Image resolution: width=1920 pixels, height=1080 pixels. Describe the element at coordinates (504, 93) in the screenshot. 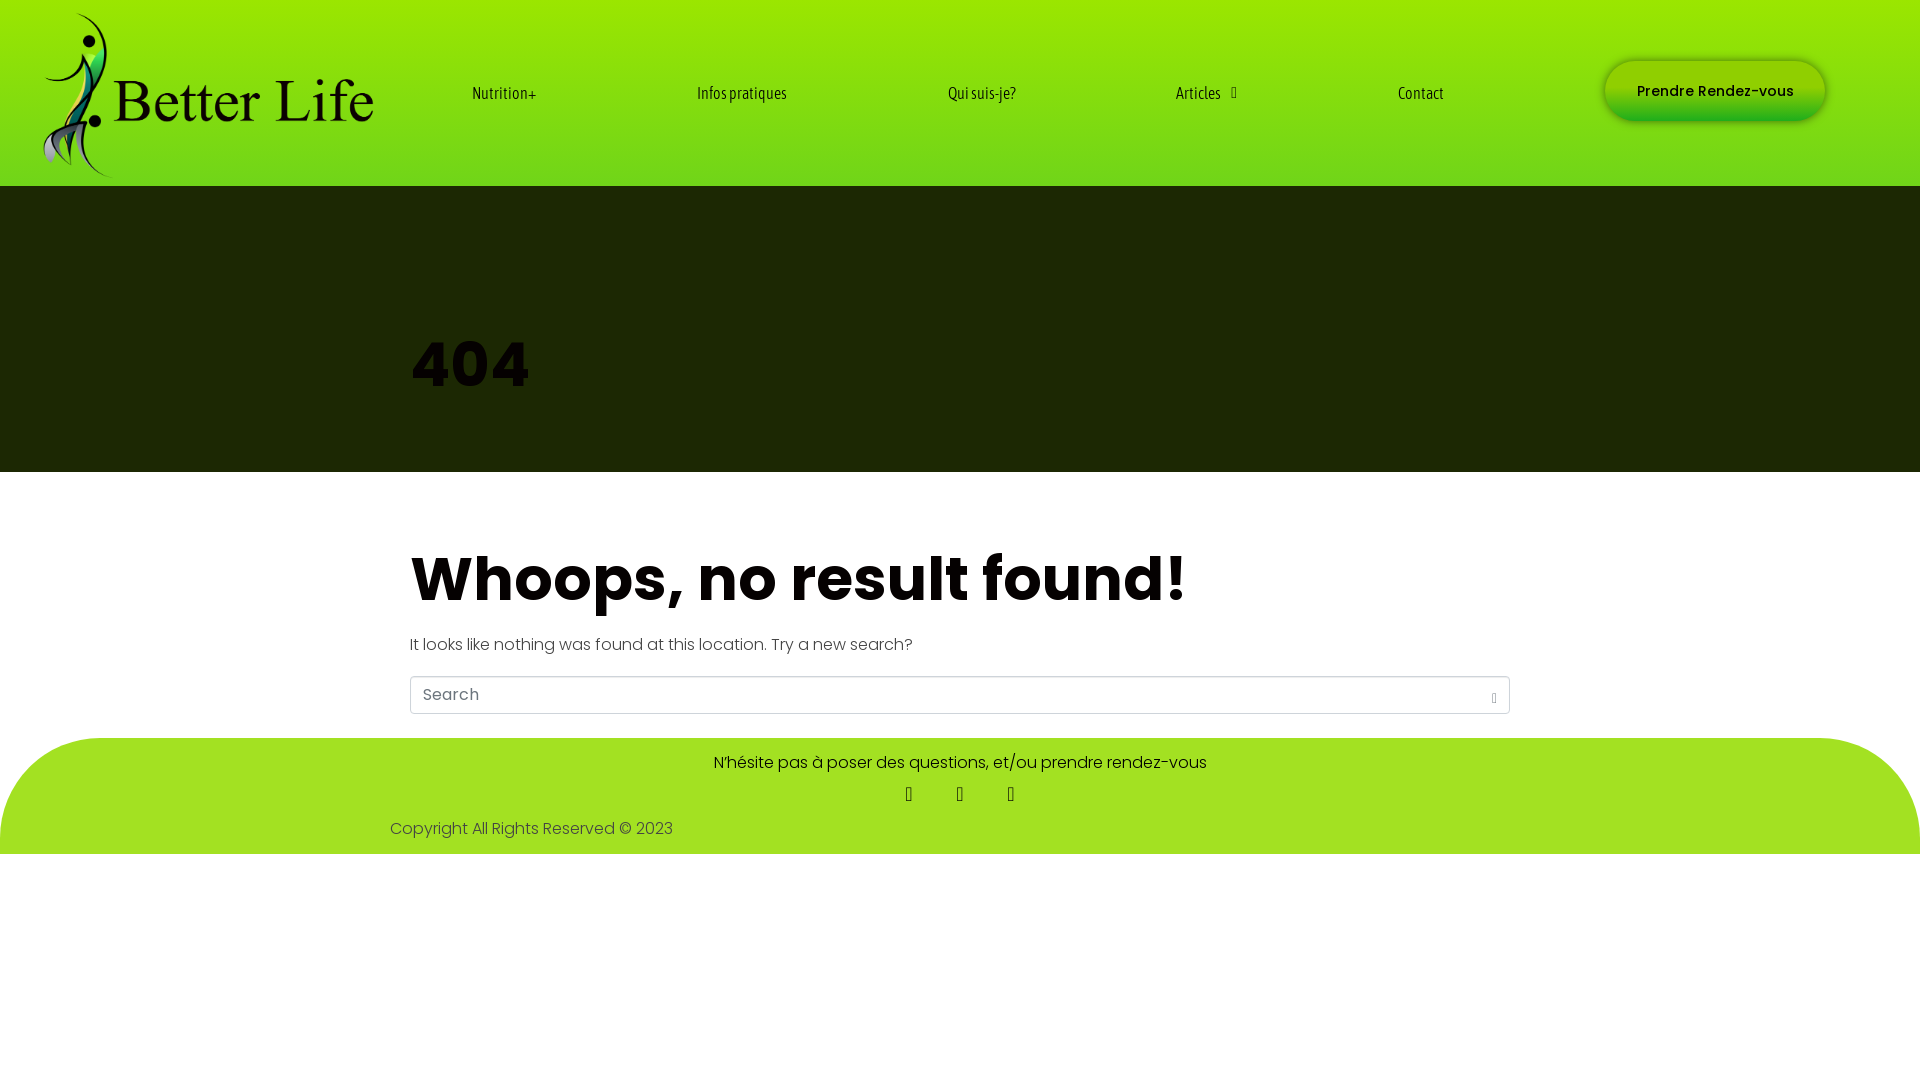

I see `Nutrition+` at that location.